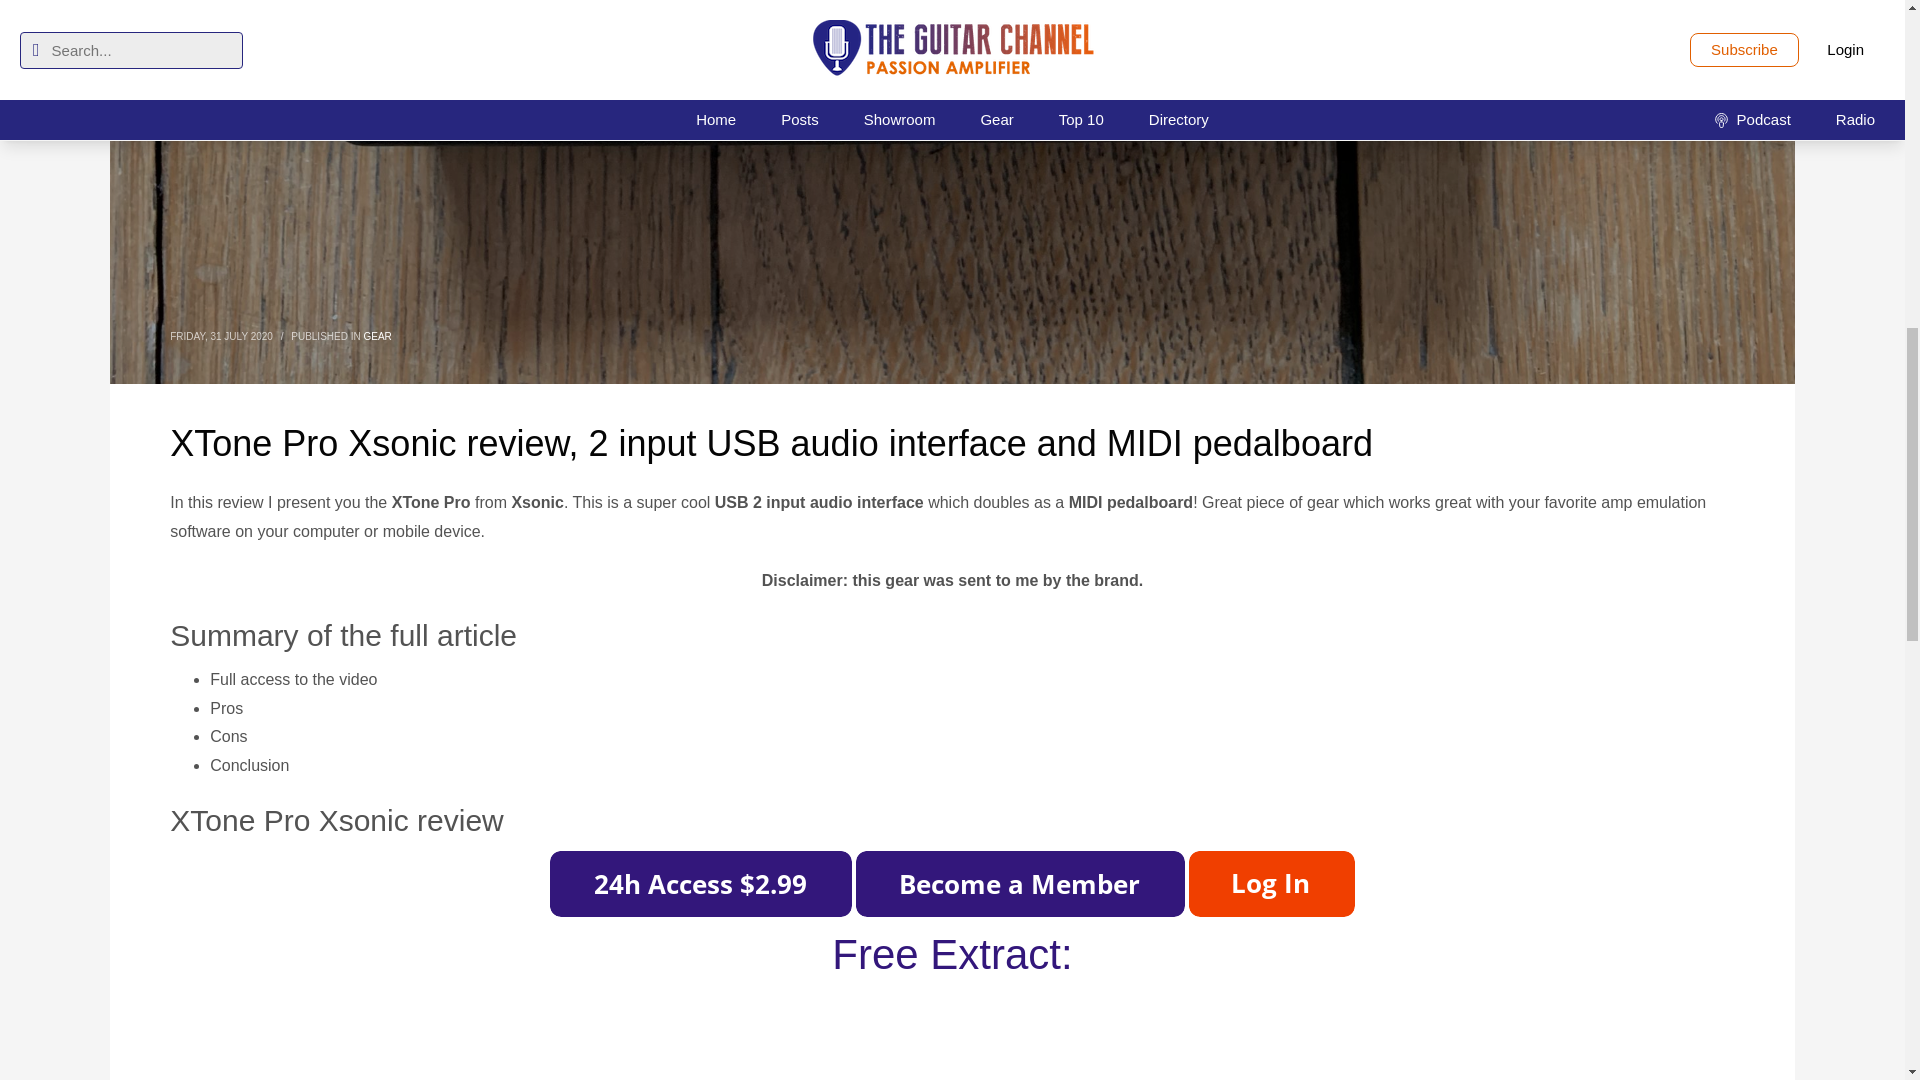 This screenshot has height=1080, width=1920. Describe the element at coordinates (1272, 884) in the screenshot. I see `Already a member? Log in to access the full video!` at that location.